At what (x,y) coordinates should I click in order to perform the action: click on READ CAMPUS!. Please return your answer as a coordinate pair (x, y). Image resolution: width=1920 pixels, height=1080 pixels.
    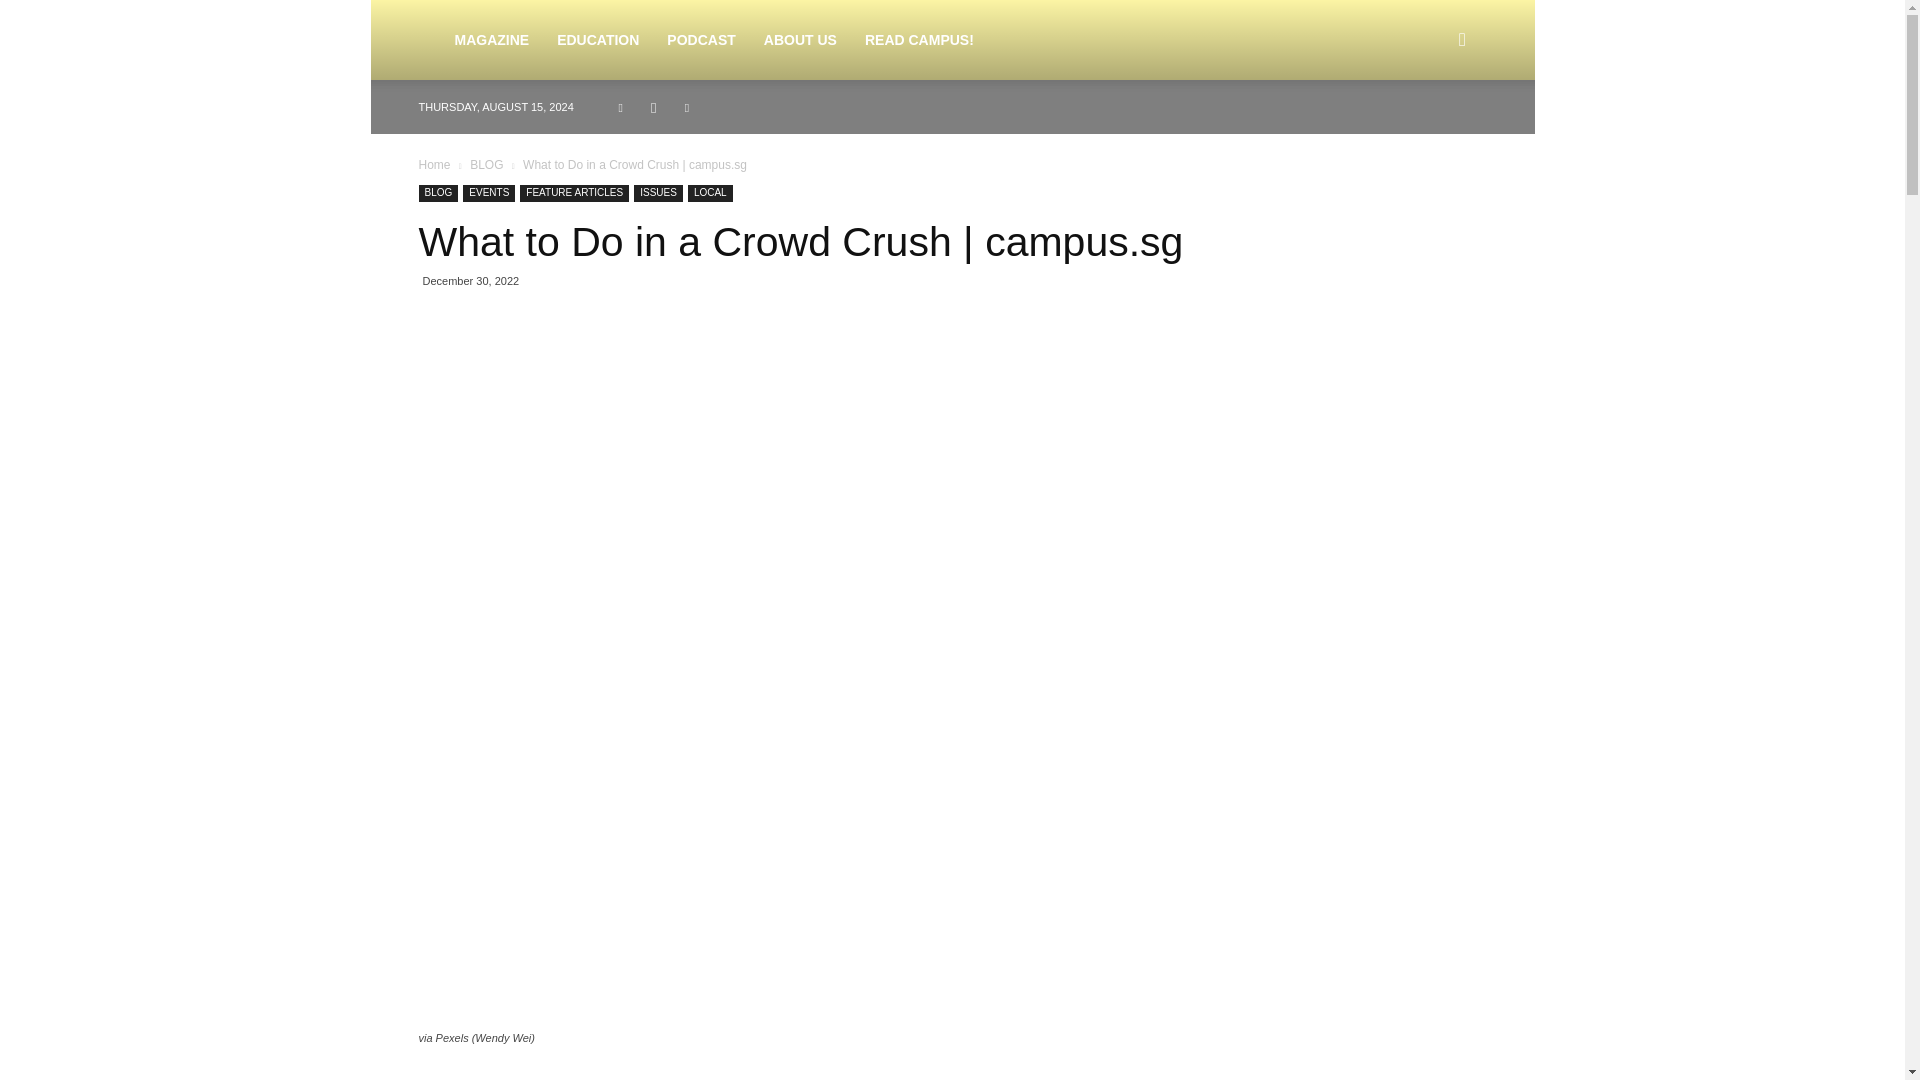
    Looking at the image, I should click on (919, 40).